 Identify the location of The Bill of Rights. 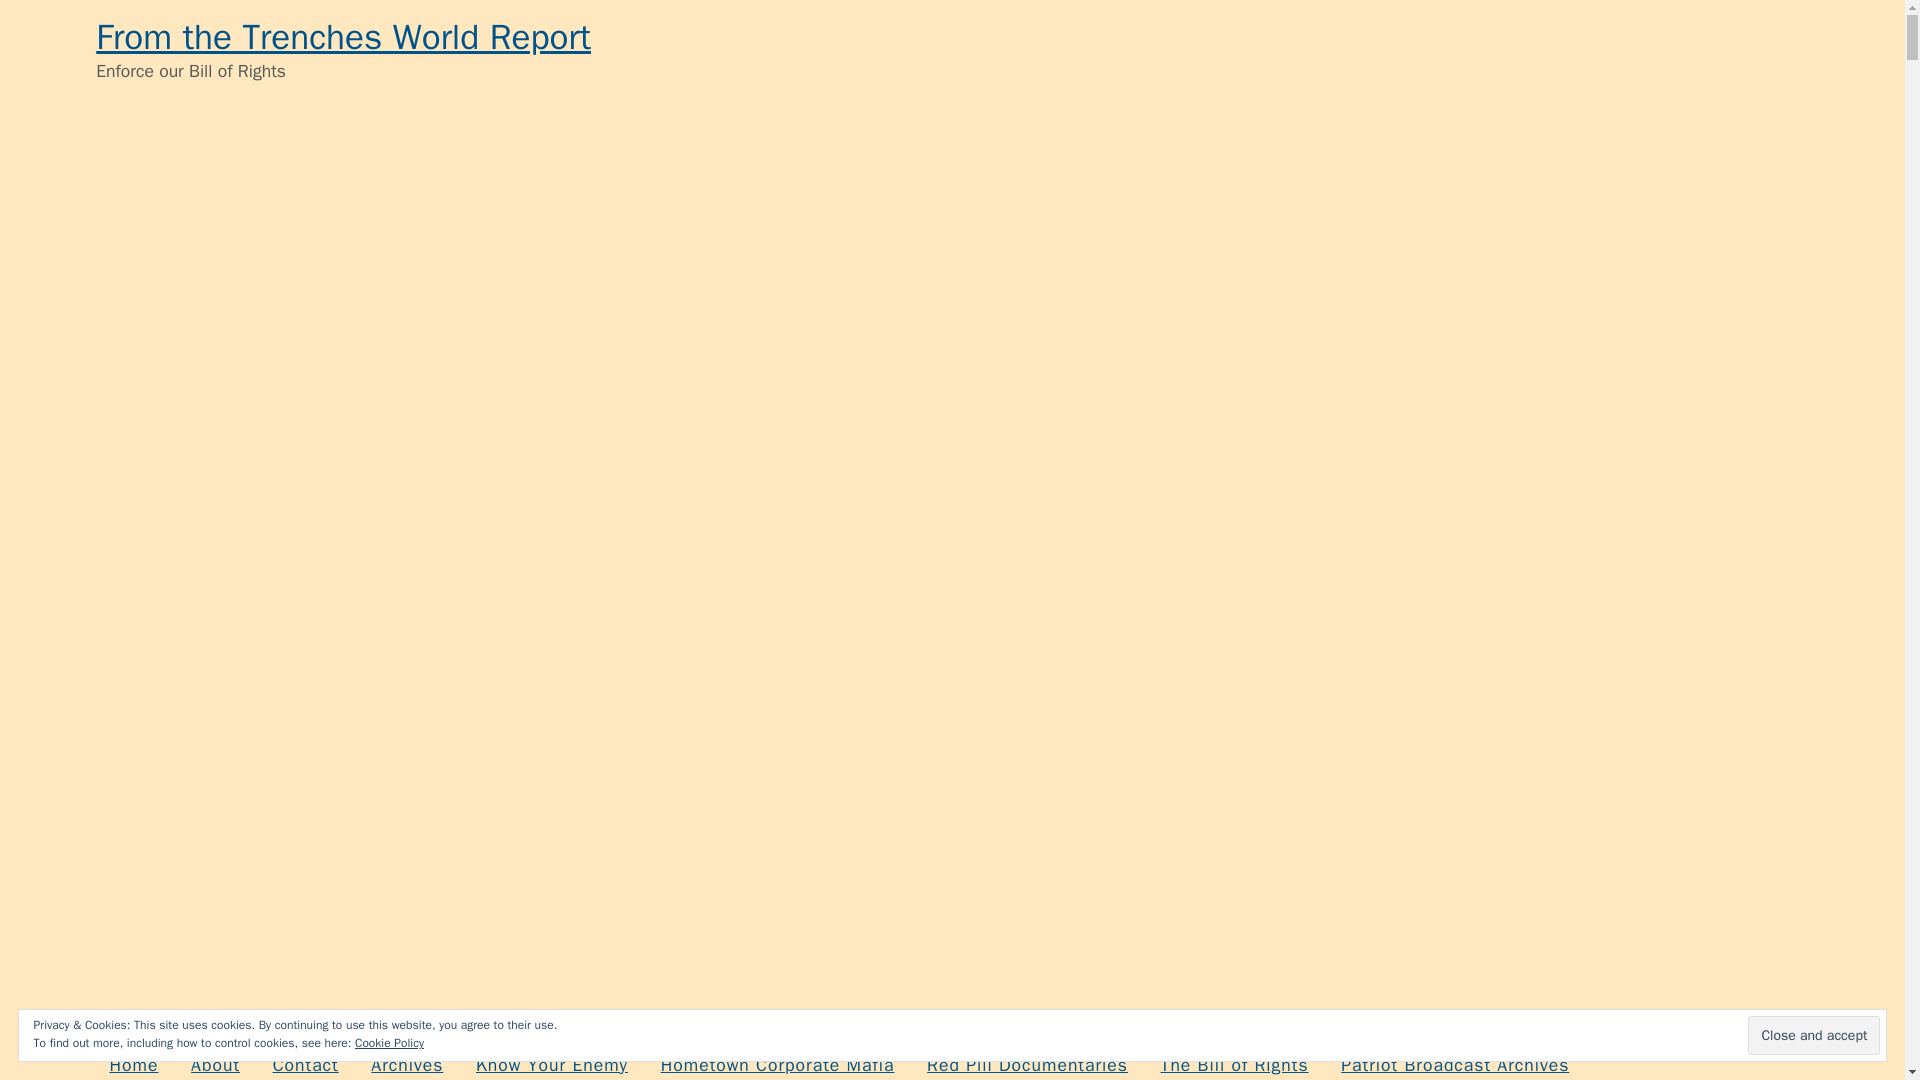
(1233, 1060).